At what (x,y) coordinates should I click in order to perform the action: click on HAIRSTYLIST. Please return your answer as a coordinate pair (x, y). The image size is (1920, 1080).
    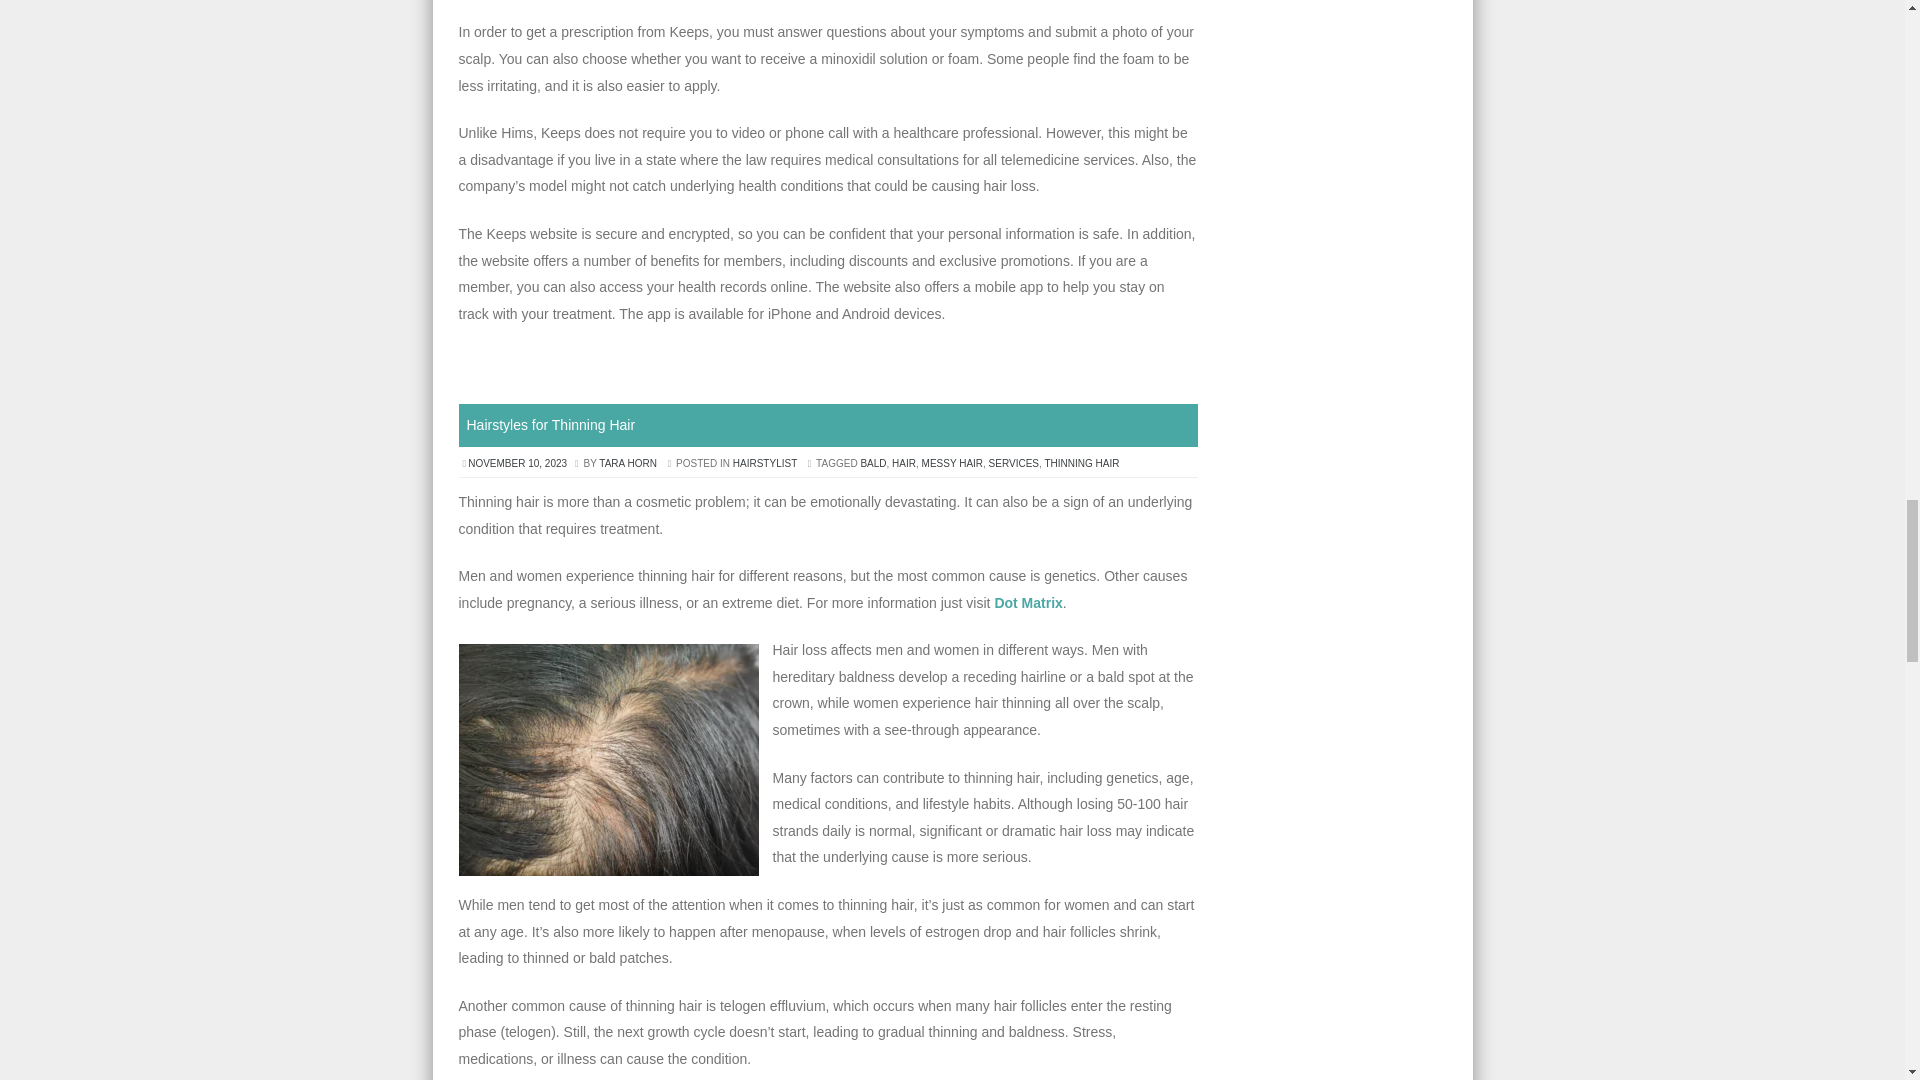
    Looking at the image, I should click on (764, 462).